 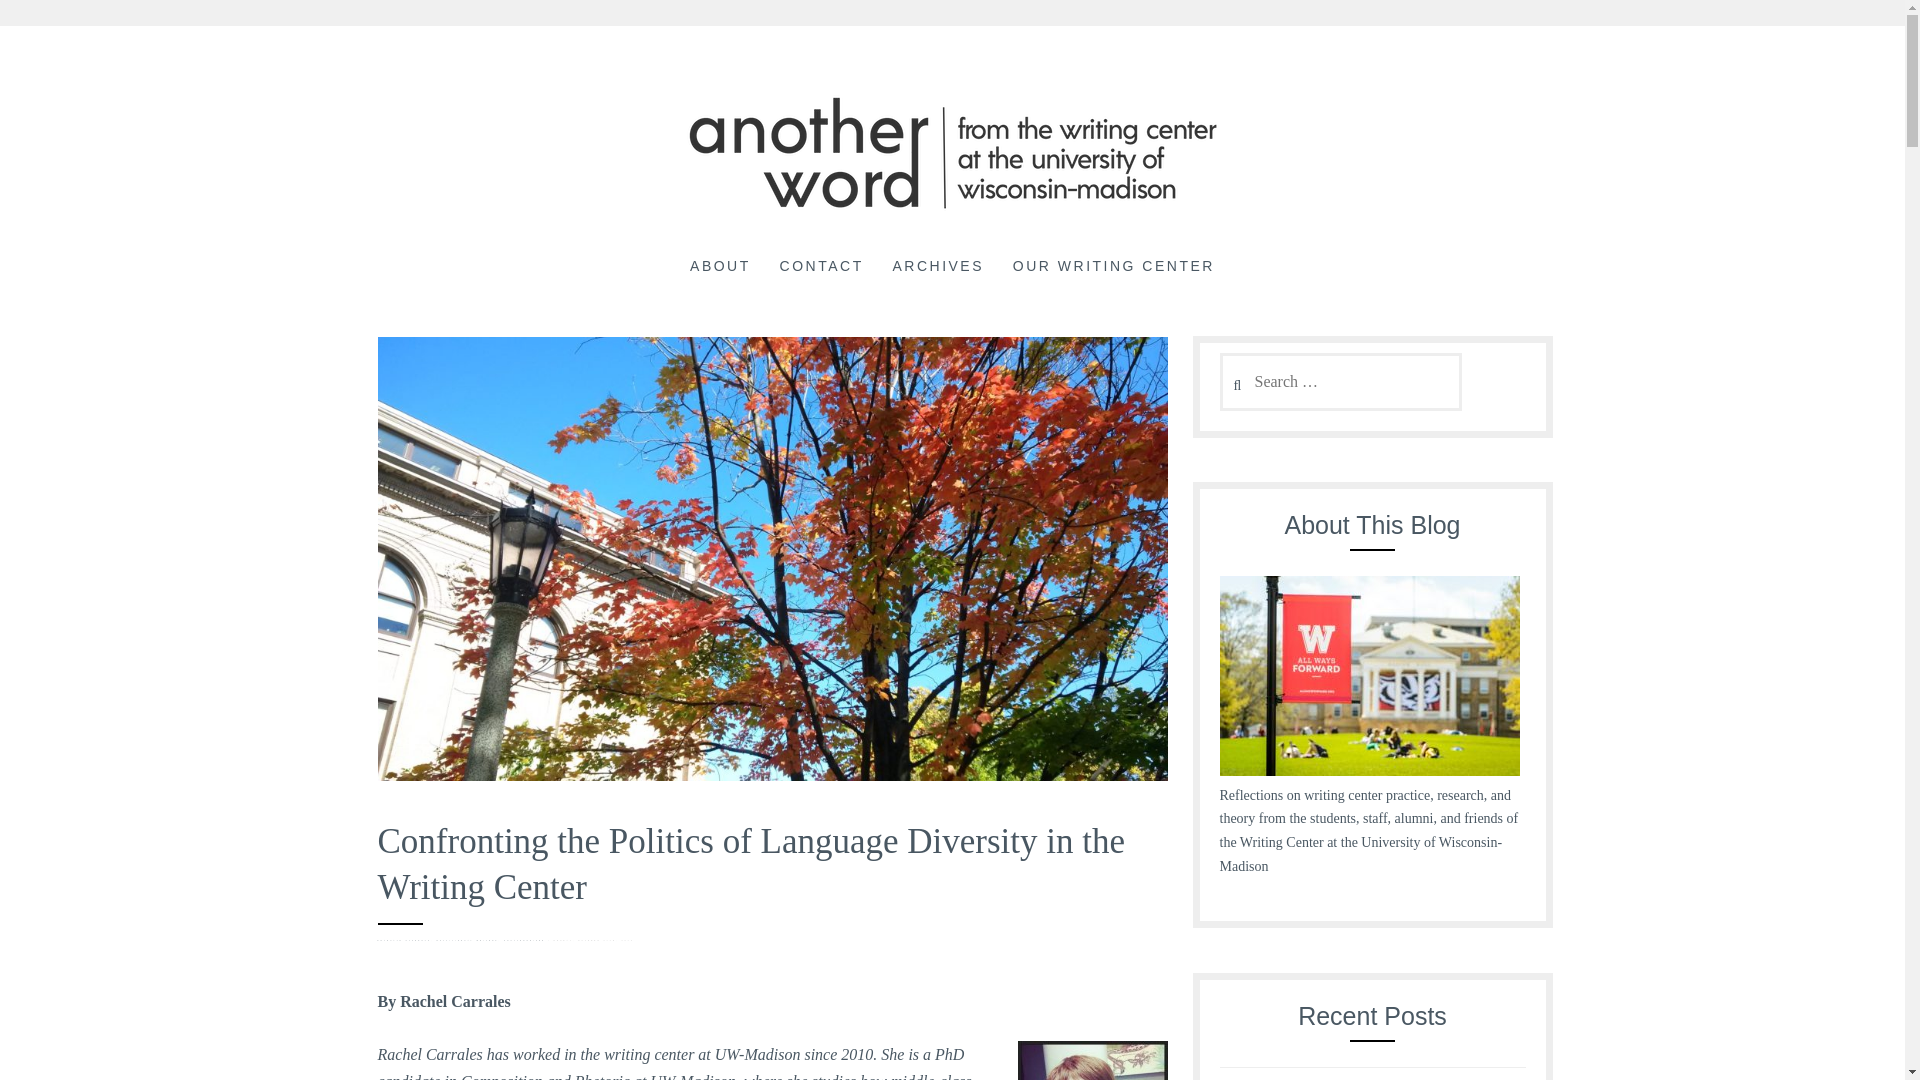 I want to click on OUR WRITING CENTER, so click(x=1114, y=267).